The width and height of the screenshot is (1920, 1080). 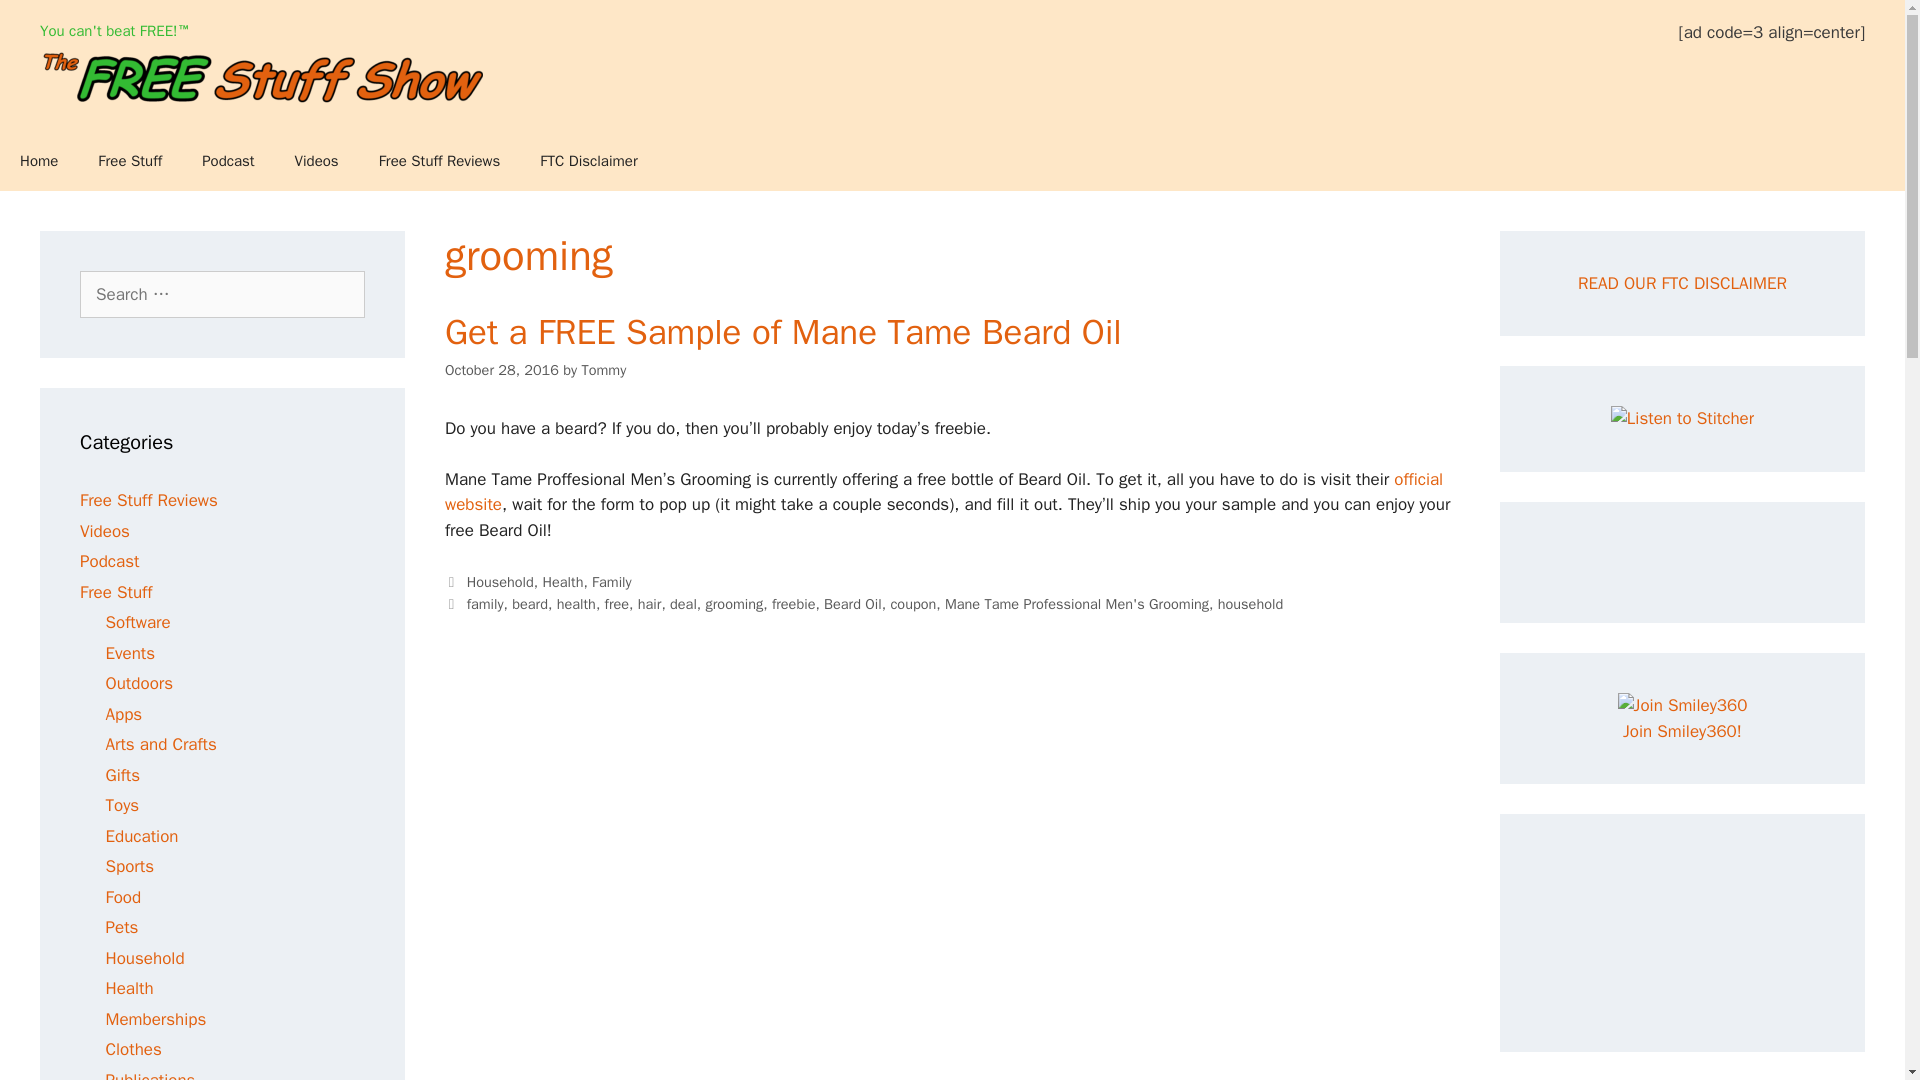 I want to click on Videos, so click(x=105, y=530).